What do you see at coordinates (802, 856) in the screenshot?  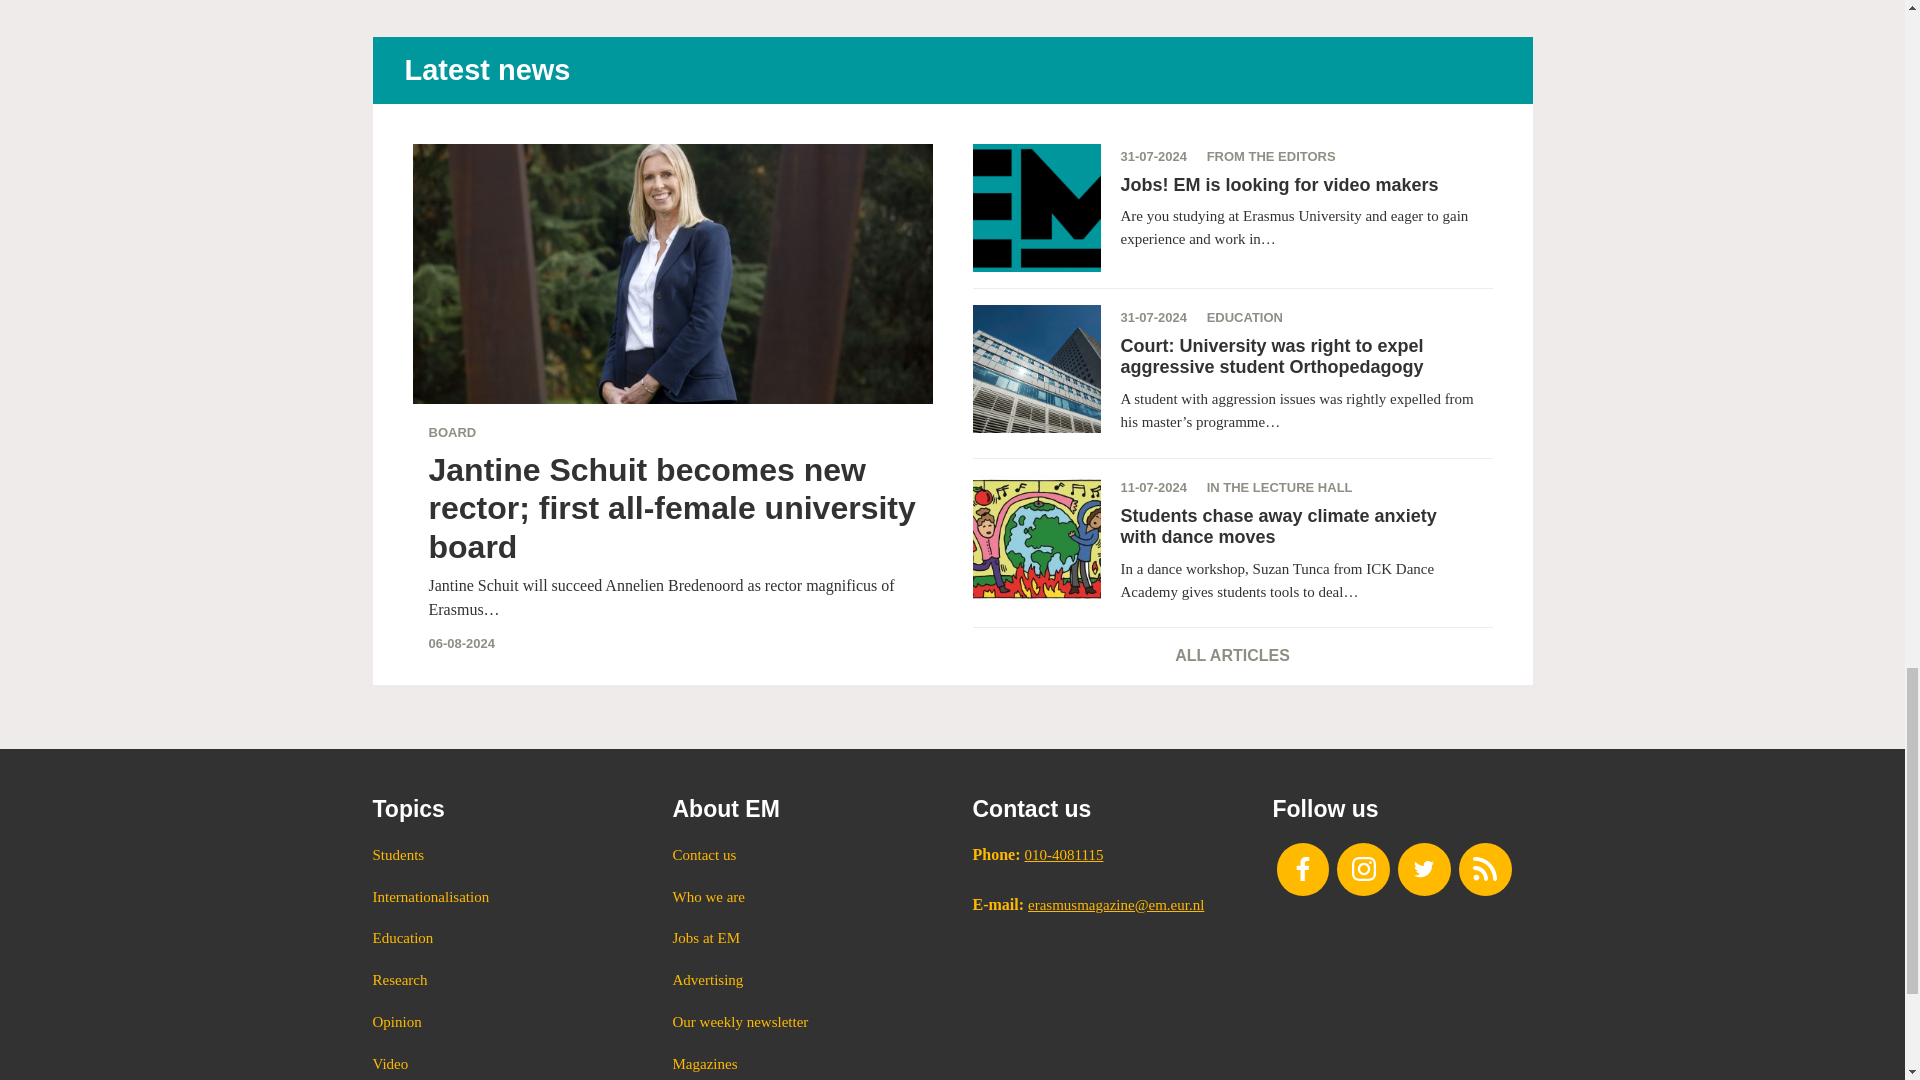 I see `Contact us` at bounding box center [802, 856].